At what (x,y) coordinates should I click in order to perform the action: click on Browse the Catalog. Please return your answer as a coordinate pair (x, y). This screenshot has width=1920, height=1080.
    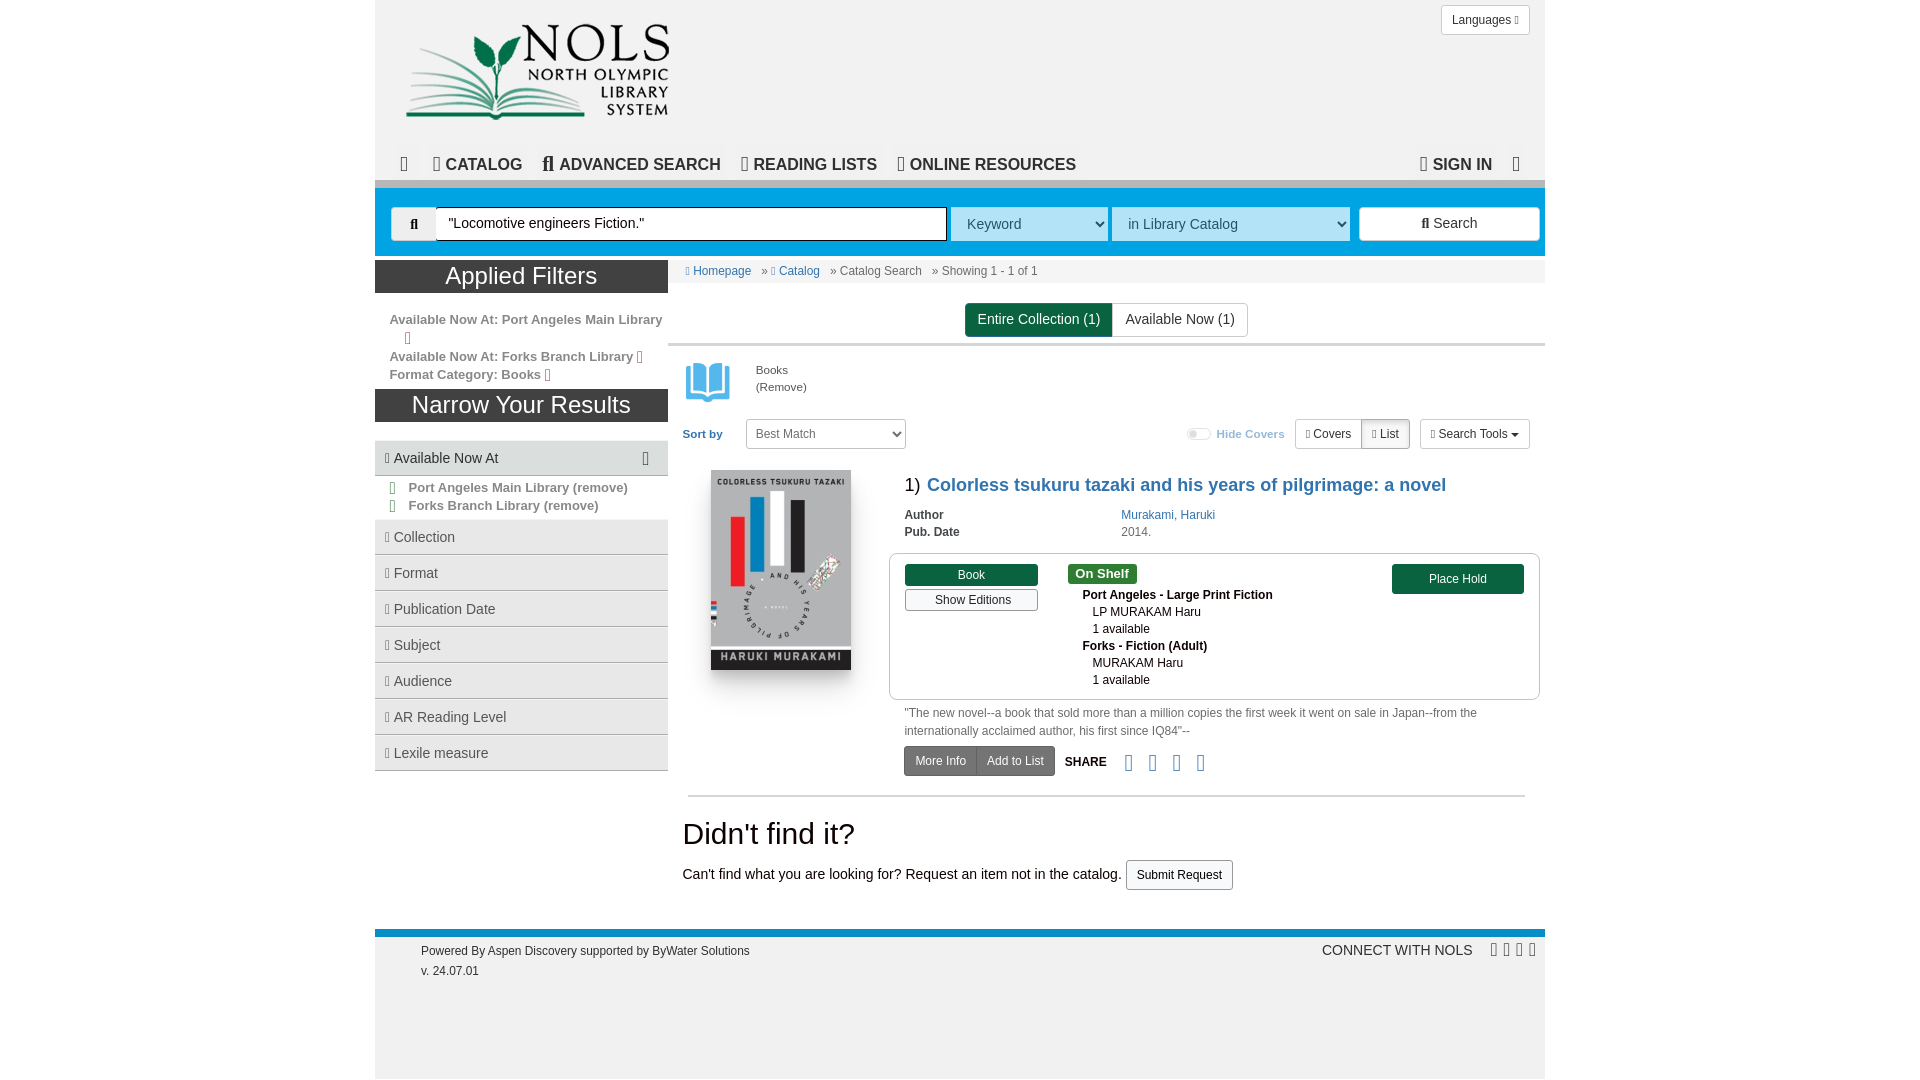
    Looking at the image, I should click on (478, 162).